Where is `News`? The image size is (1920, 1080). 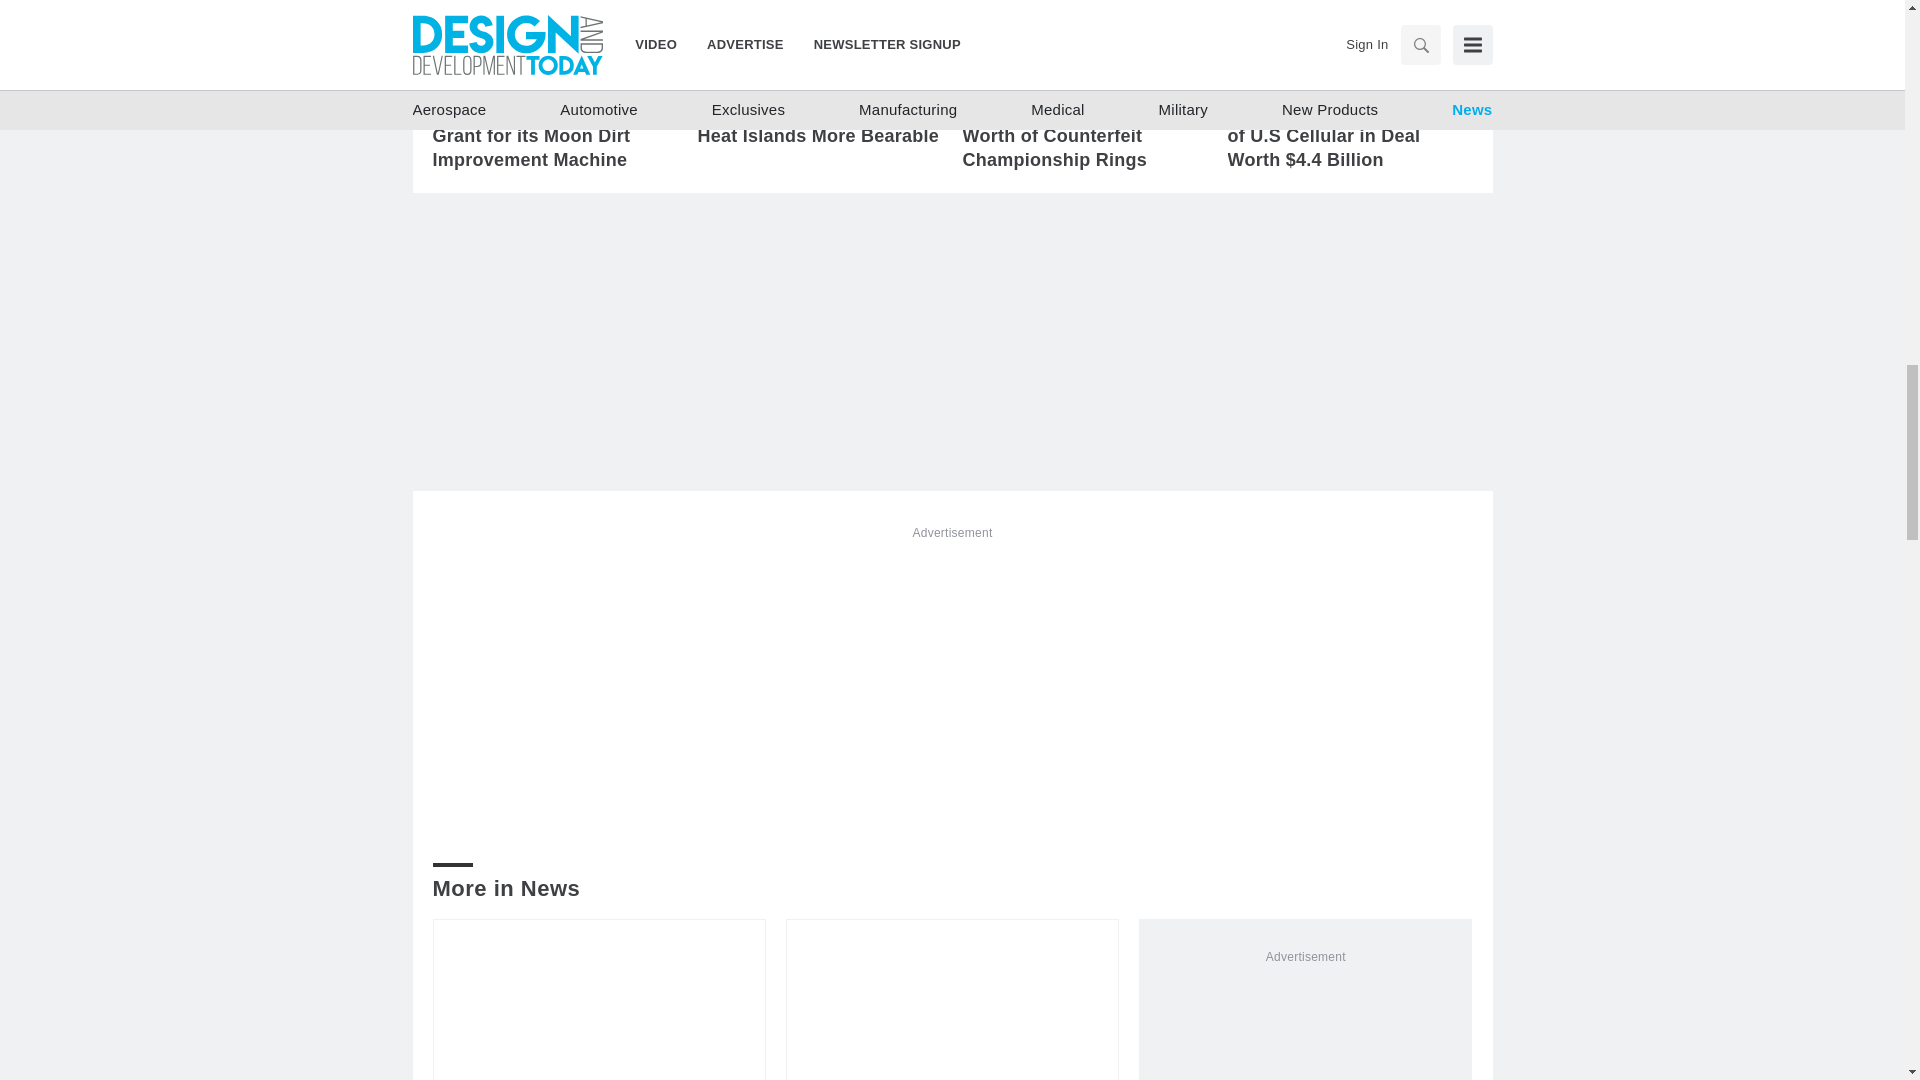
News is located at coordinates (1262, 78).